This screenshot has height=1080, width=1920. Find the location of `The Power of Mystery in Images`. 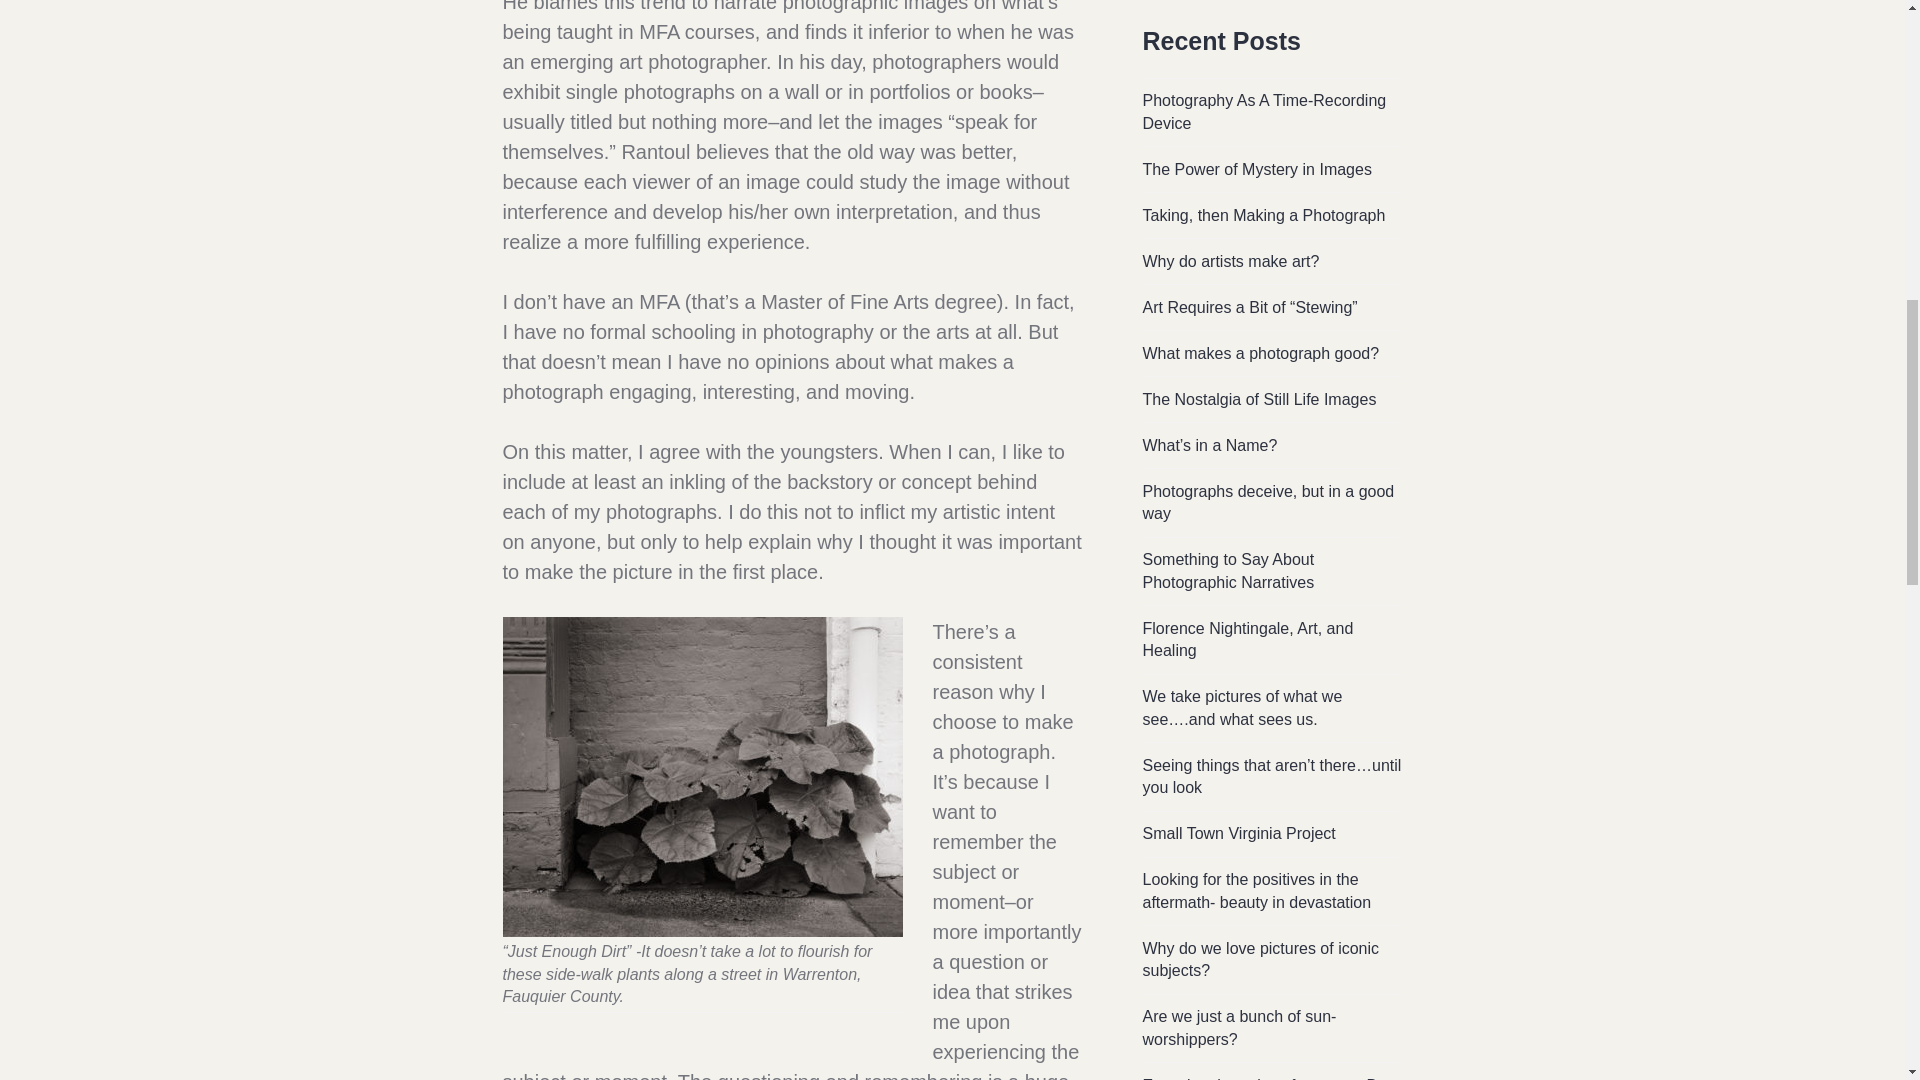

The Power of Mystery in Images is located at coordinates (1256, 169).